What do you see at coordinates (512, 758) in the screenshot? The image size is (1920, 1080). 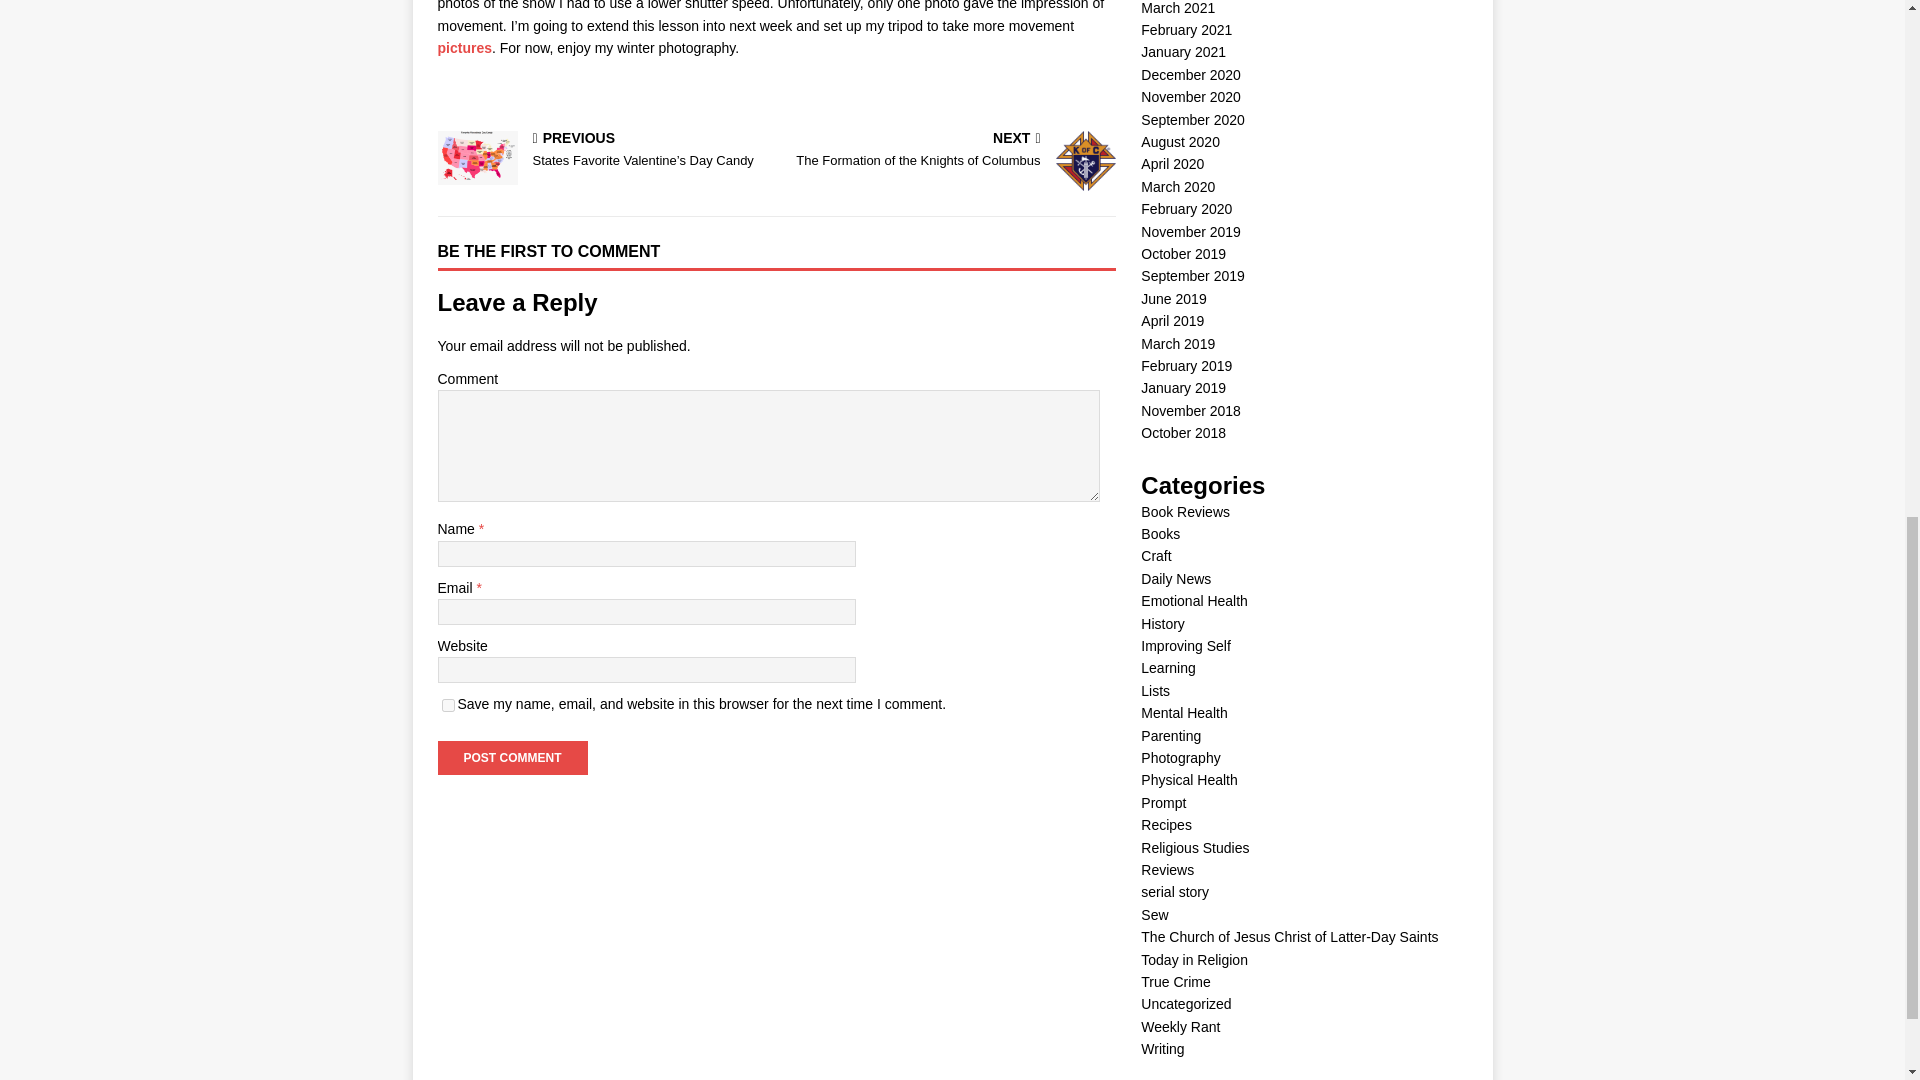 I see `pictures` at bounding box center [512, 758].